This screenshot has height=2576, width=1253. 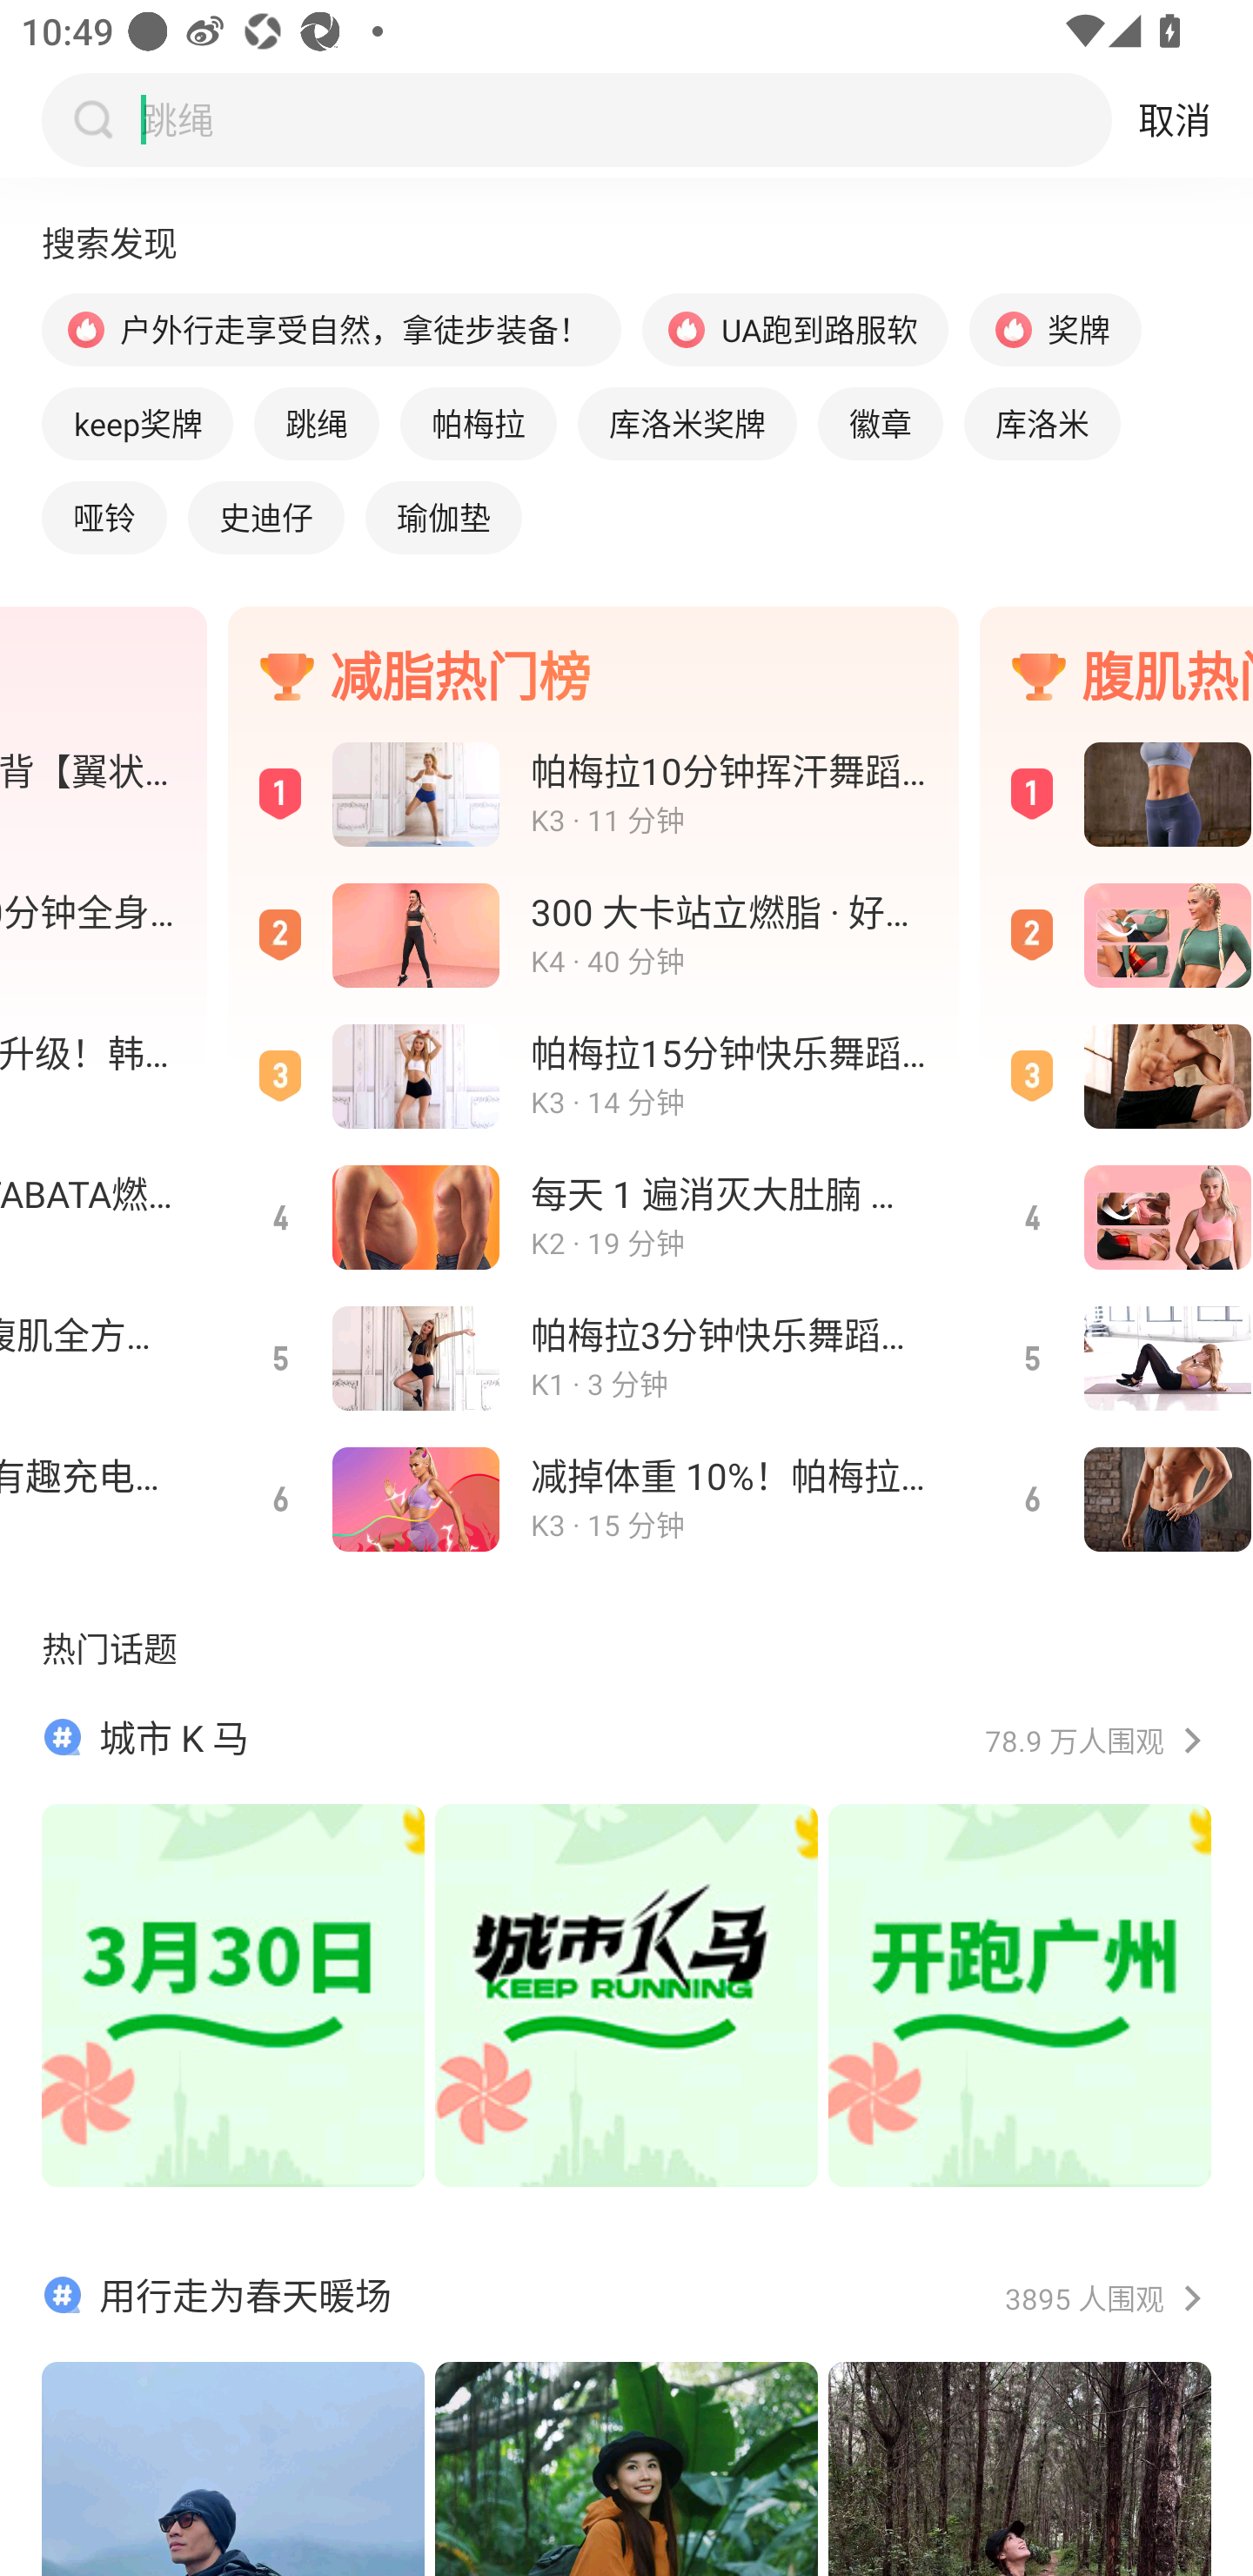 What do you see at coordinates (478, 423) in the screenshot?
I see `帕梅拉` at bounding box center [478, 423].